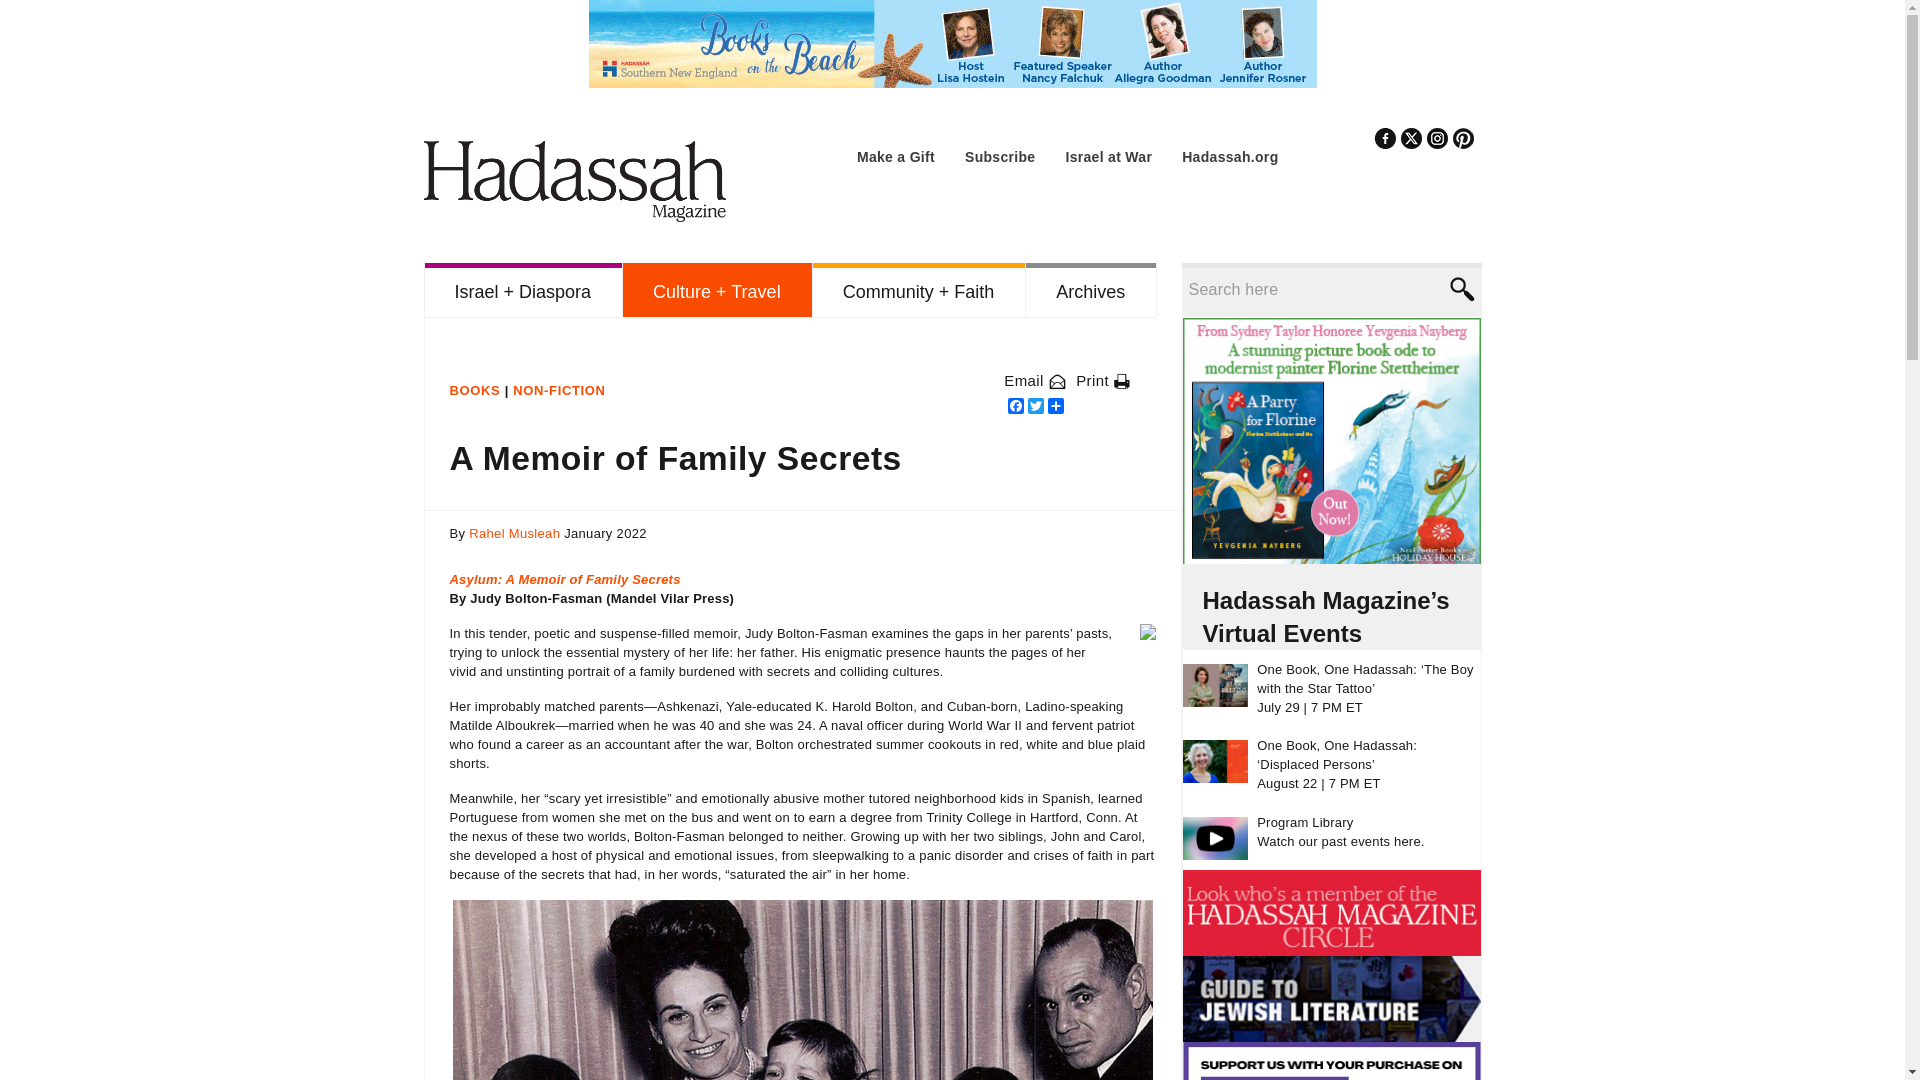  What do you see at coordinates (1000, 157) in the screenshot?
I see `Subscribe` at bounding box center [1000, 157].